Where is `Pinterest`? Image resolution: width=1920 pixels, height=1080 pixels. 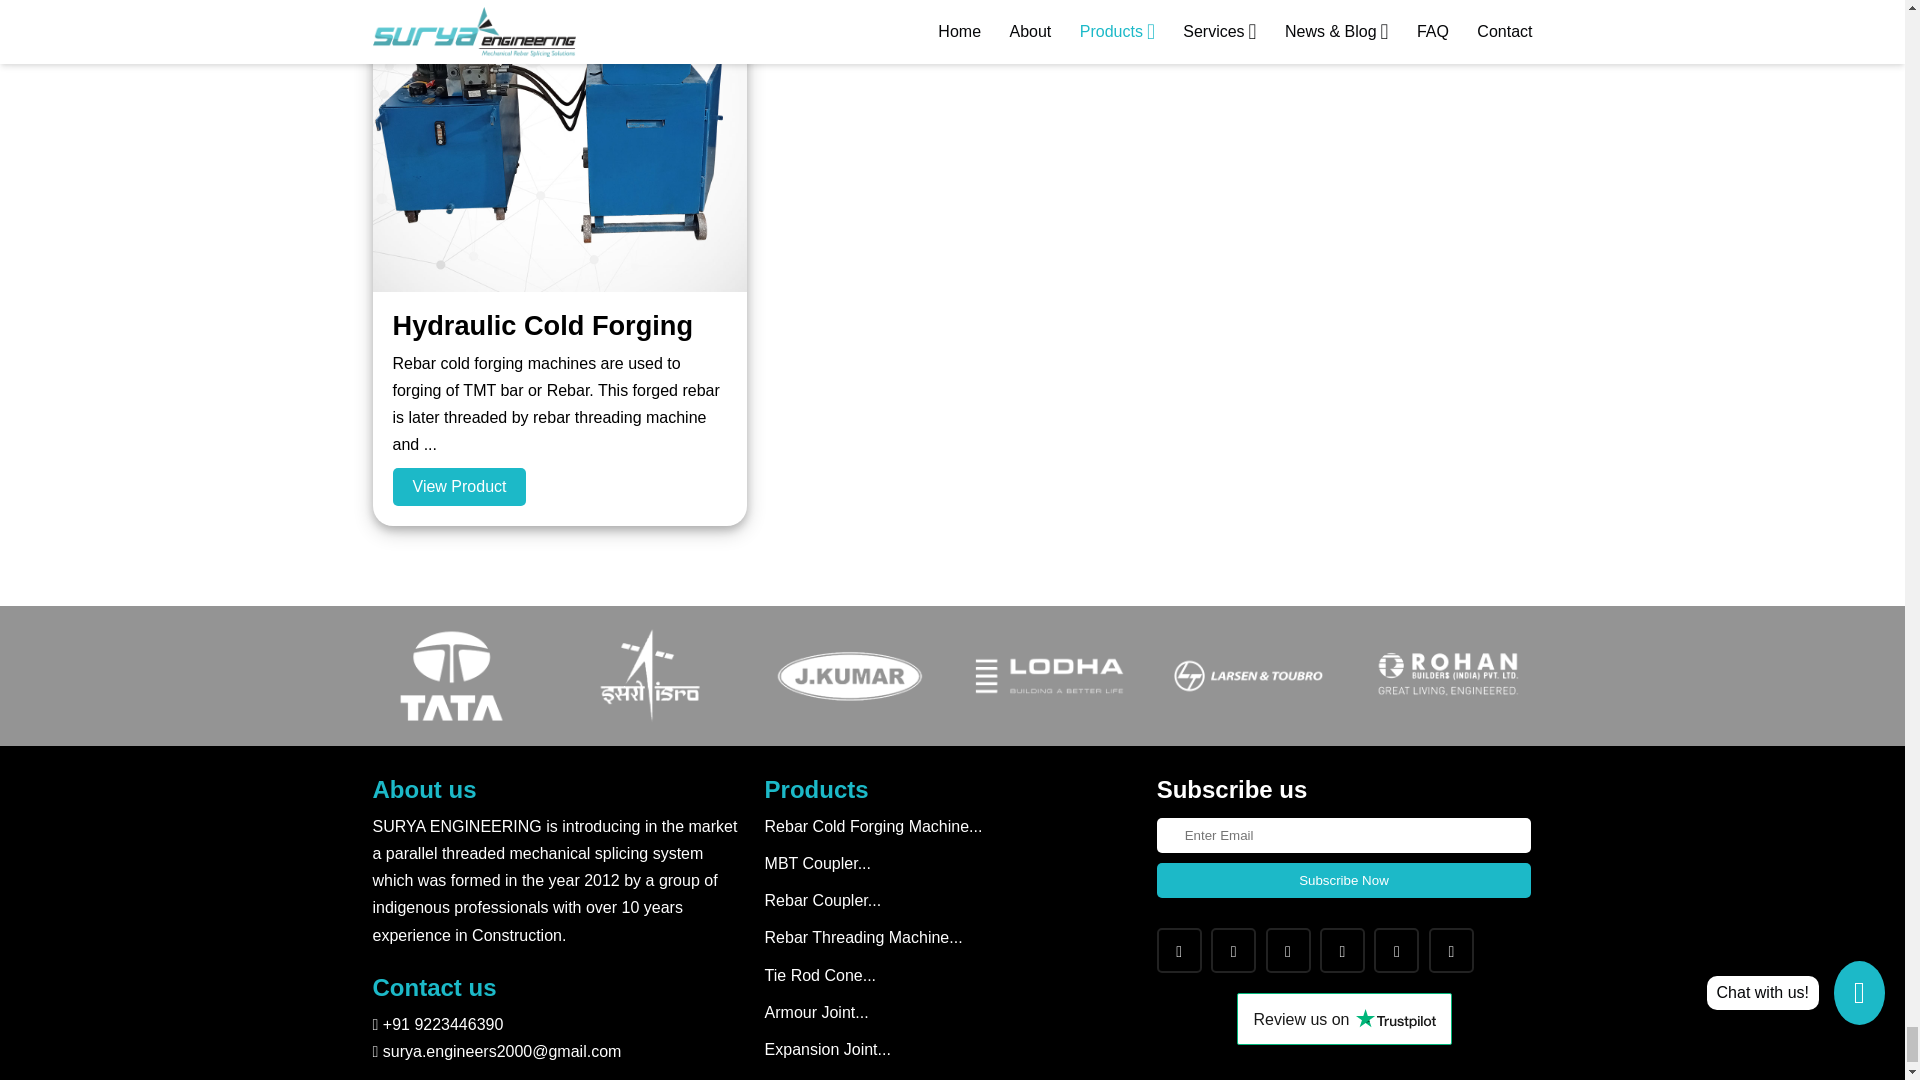
Pinterest is located at coordinates (1342, 950).